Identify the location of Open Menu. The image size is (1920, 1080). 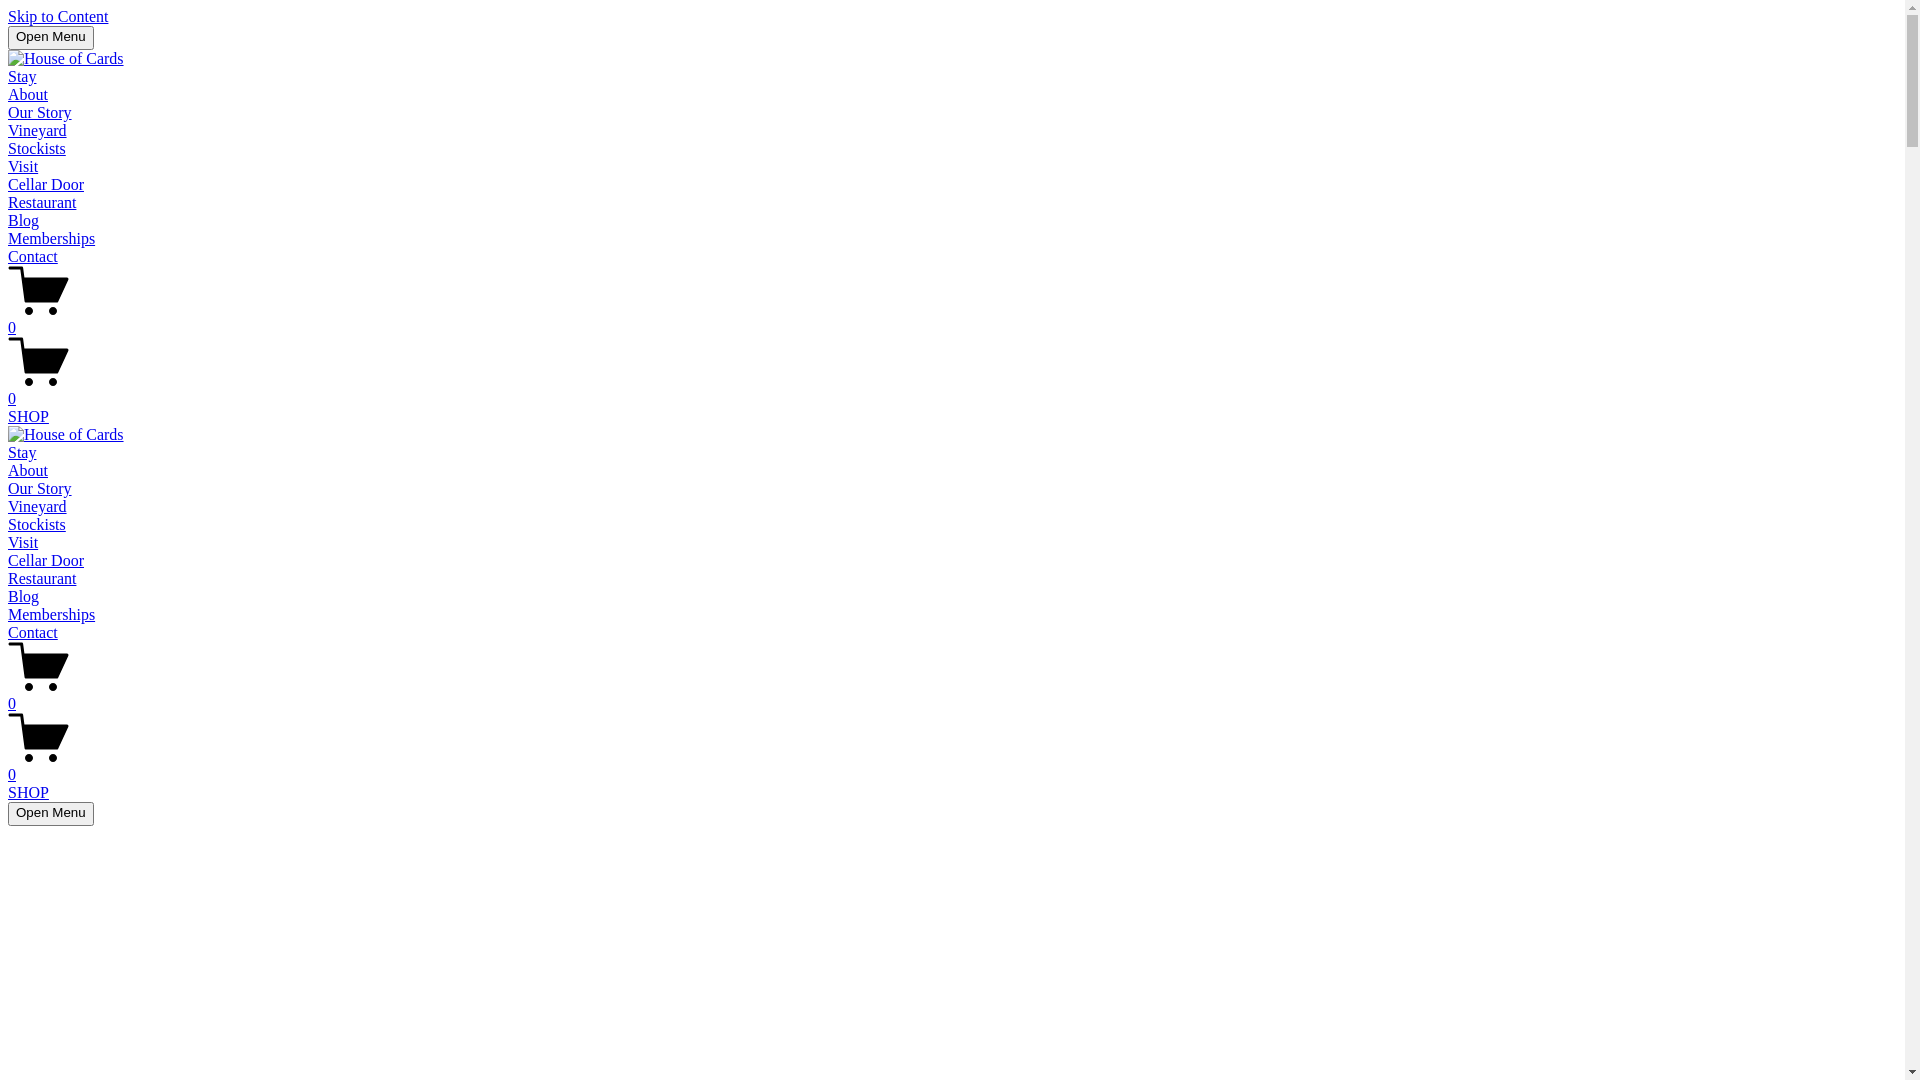
(51, 814).